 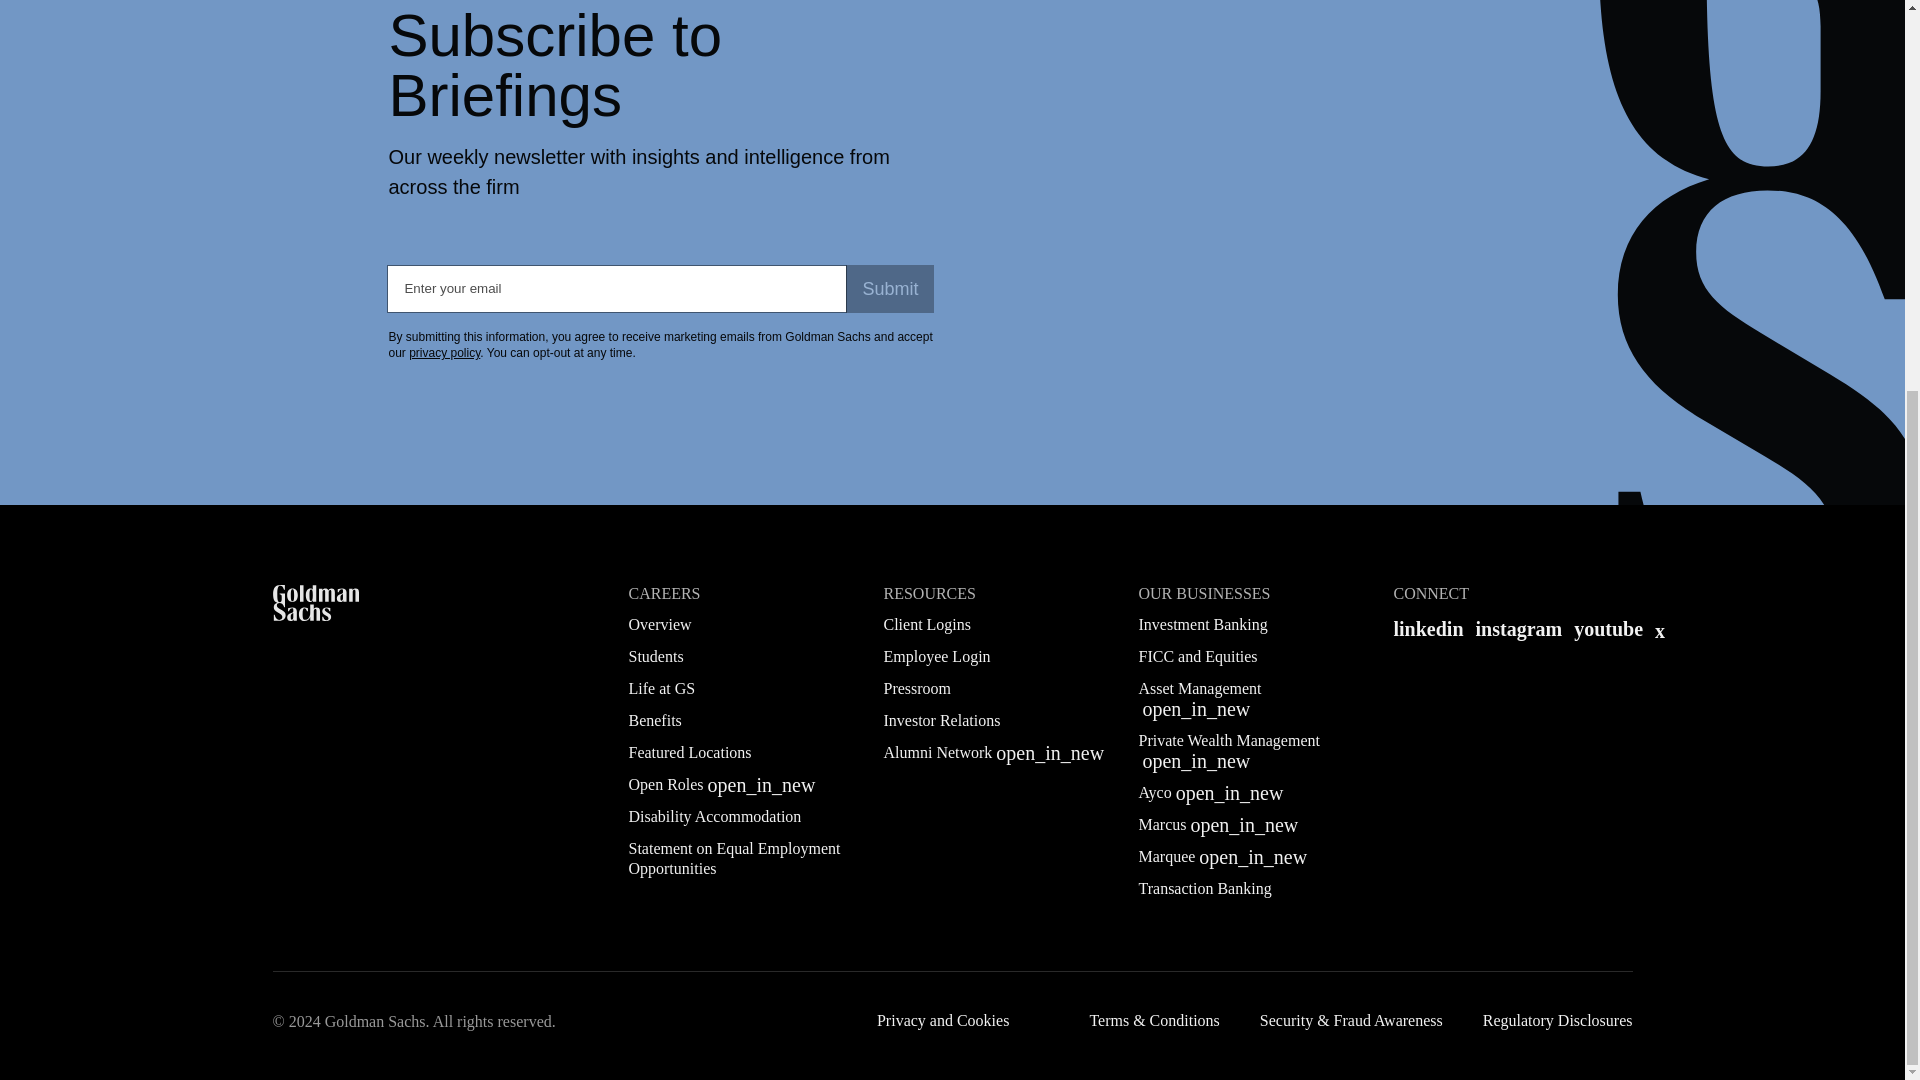 I want to click on Pressroom, so click(x=916, y=688).